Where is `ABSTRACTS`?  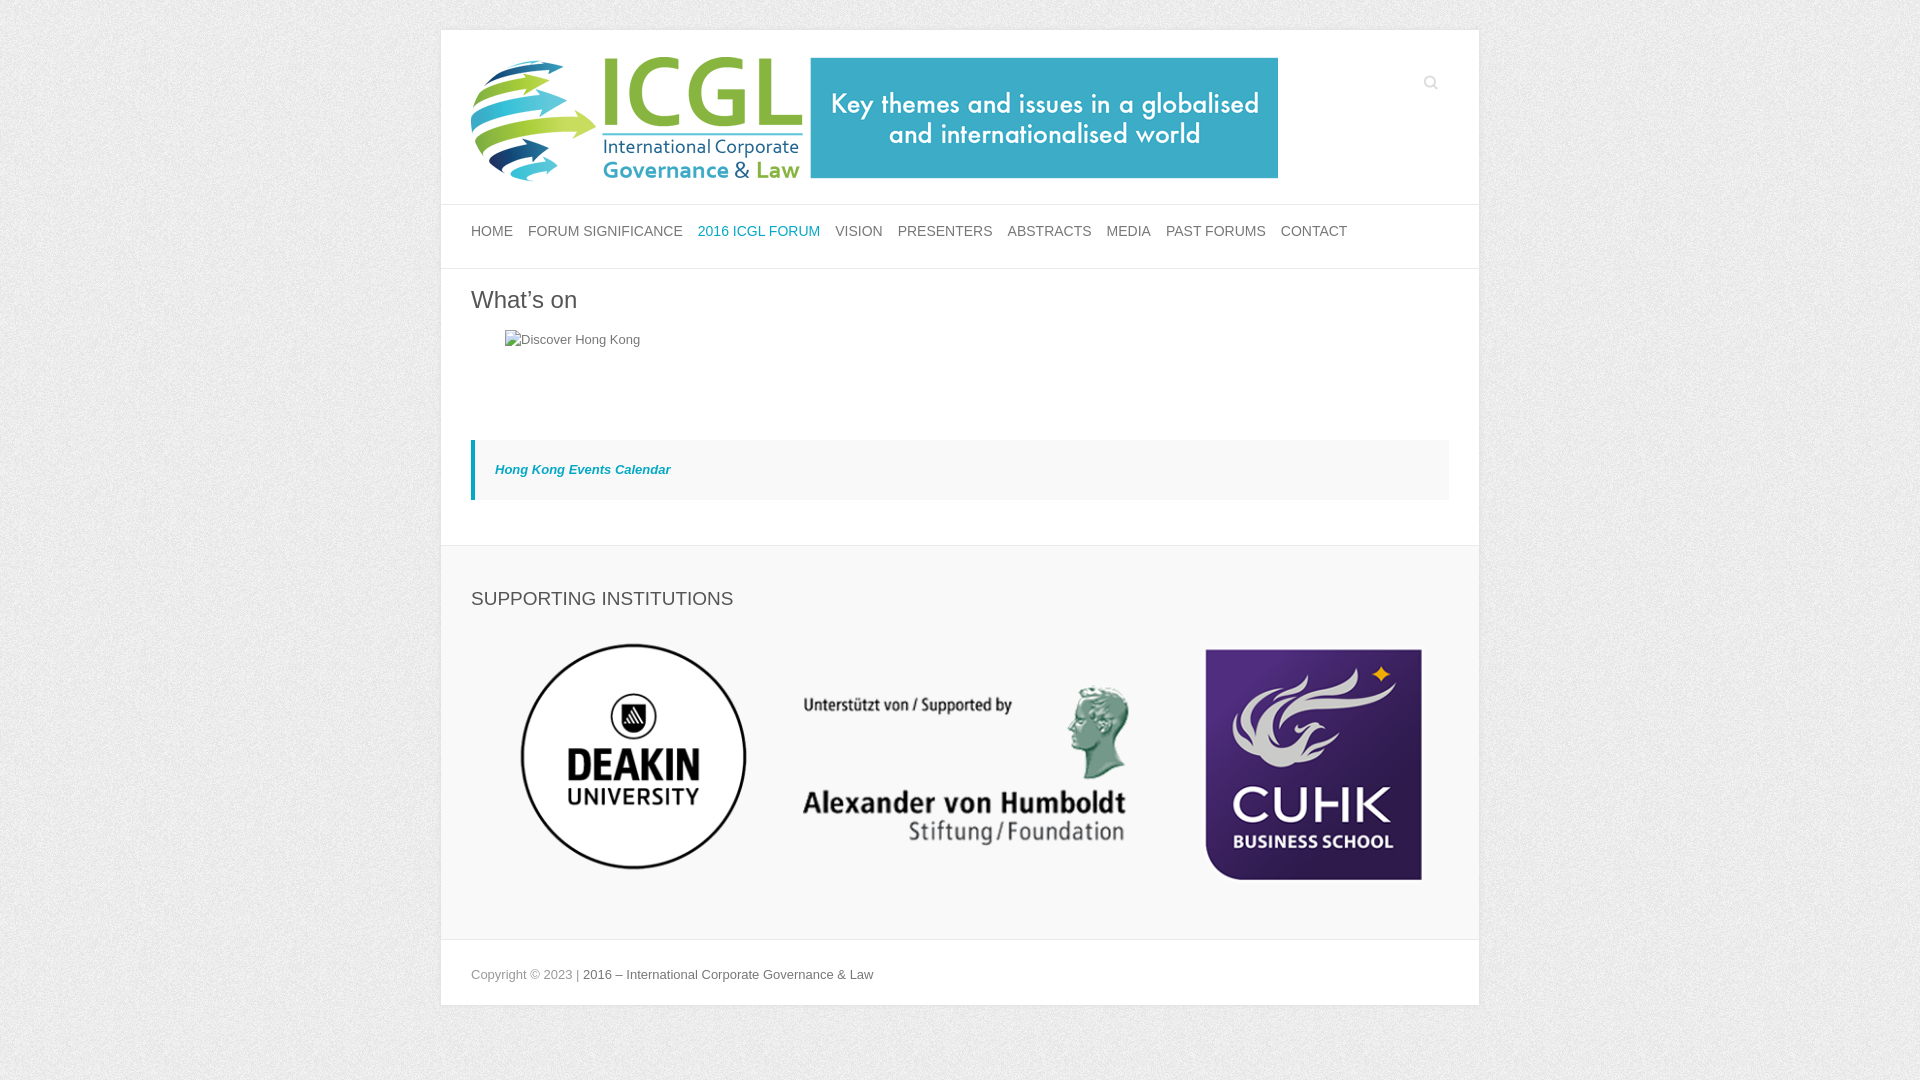
ABSTRACTS is located at coordinates (1050, 232).